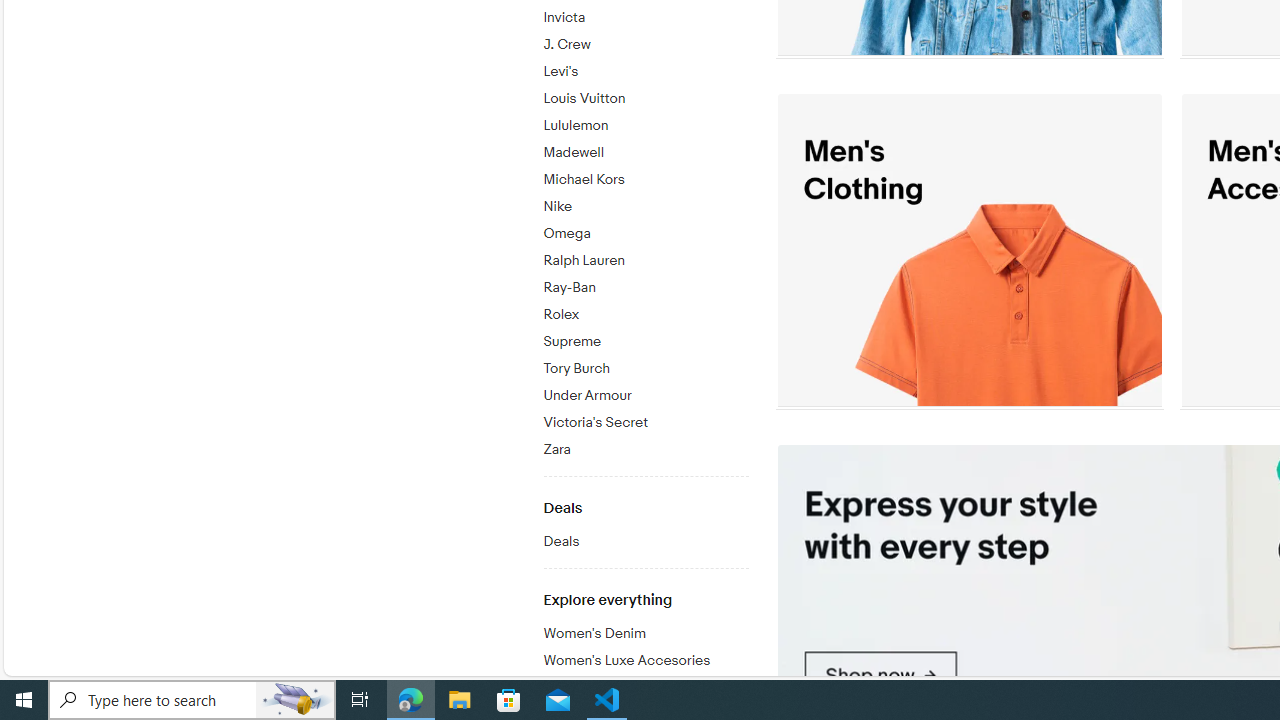 The height and width of the screenshot is (720, 1280). I want to click on Deals, so click(645, 538).